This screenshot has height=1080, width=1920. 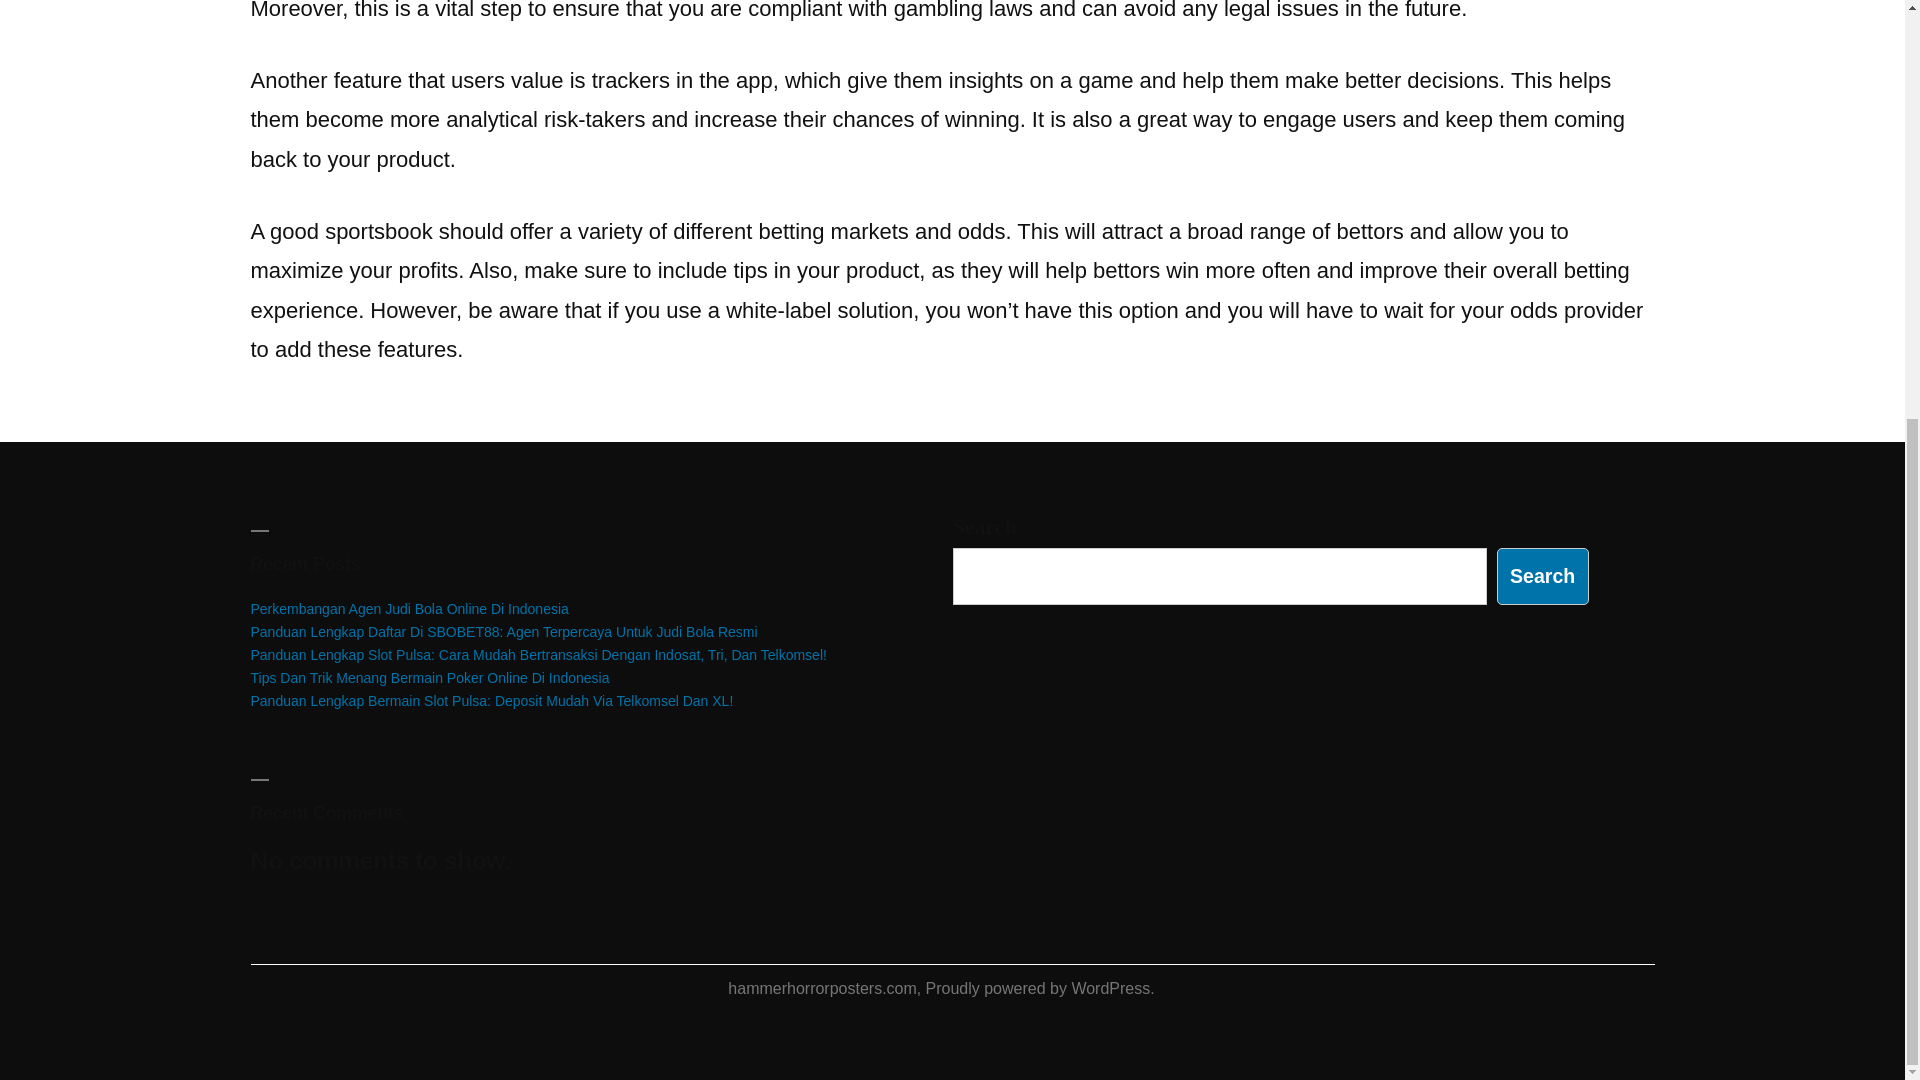 I want to click on Search, so click(x=1543, y=576).